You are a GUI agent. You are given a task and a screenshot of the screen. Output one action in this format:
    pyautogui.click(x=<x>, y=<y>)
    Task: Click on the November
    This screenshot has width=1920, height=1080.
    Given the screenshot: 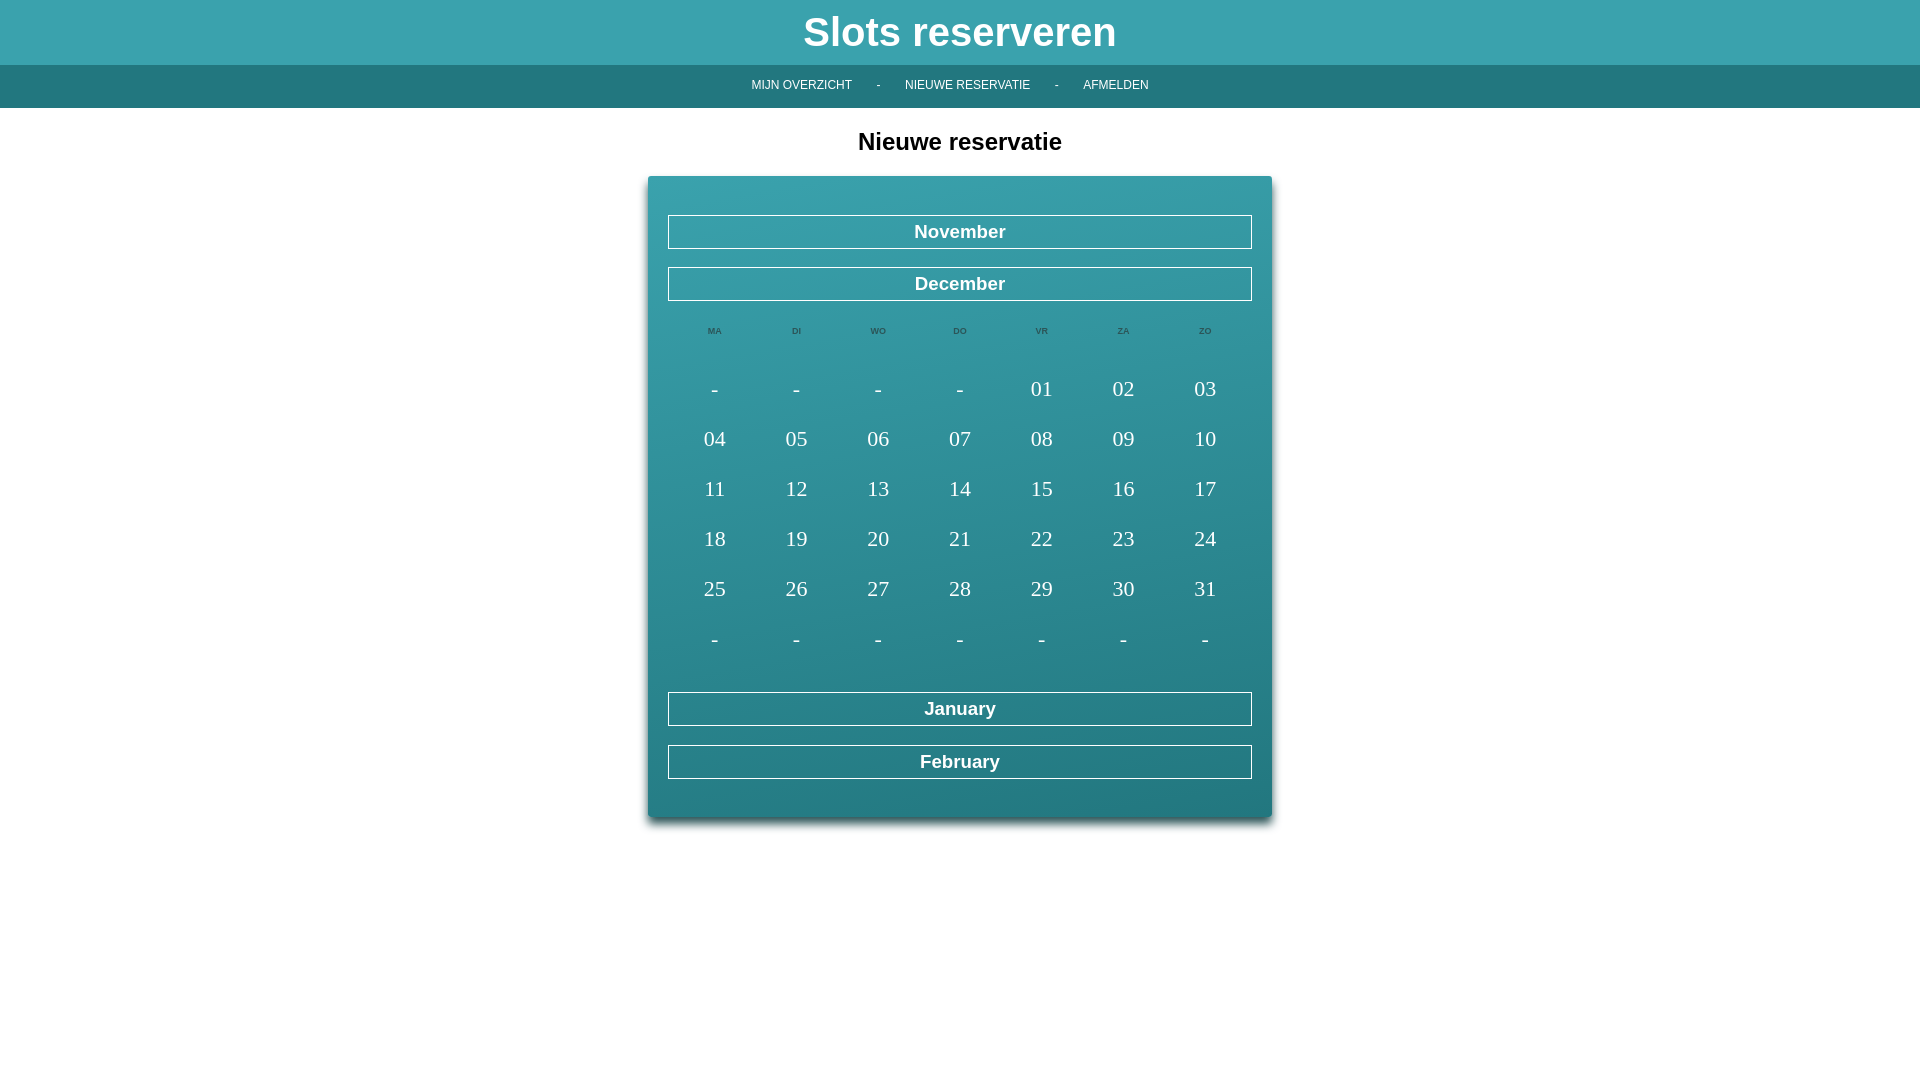 What is the action you would take?
    pyautogui.click(x=960, y=232)
    